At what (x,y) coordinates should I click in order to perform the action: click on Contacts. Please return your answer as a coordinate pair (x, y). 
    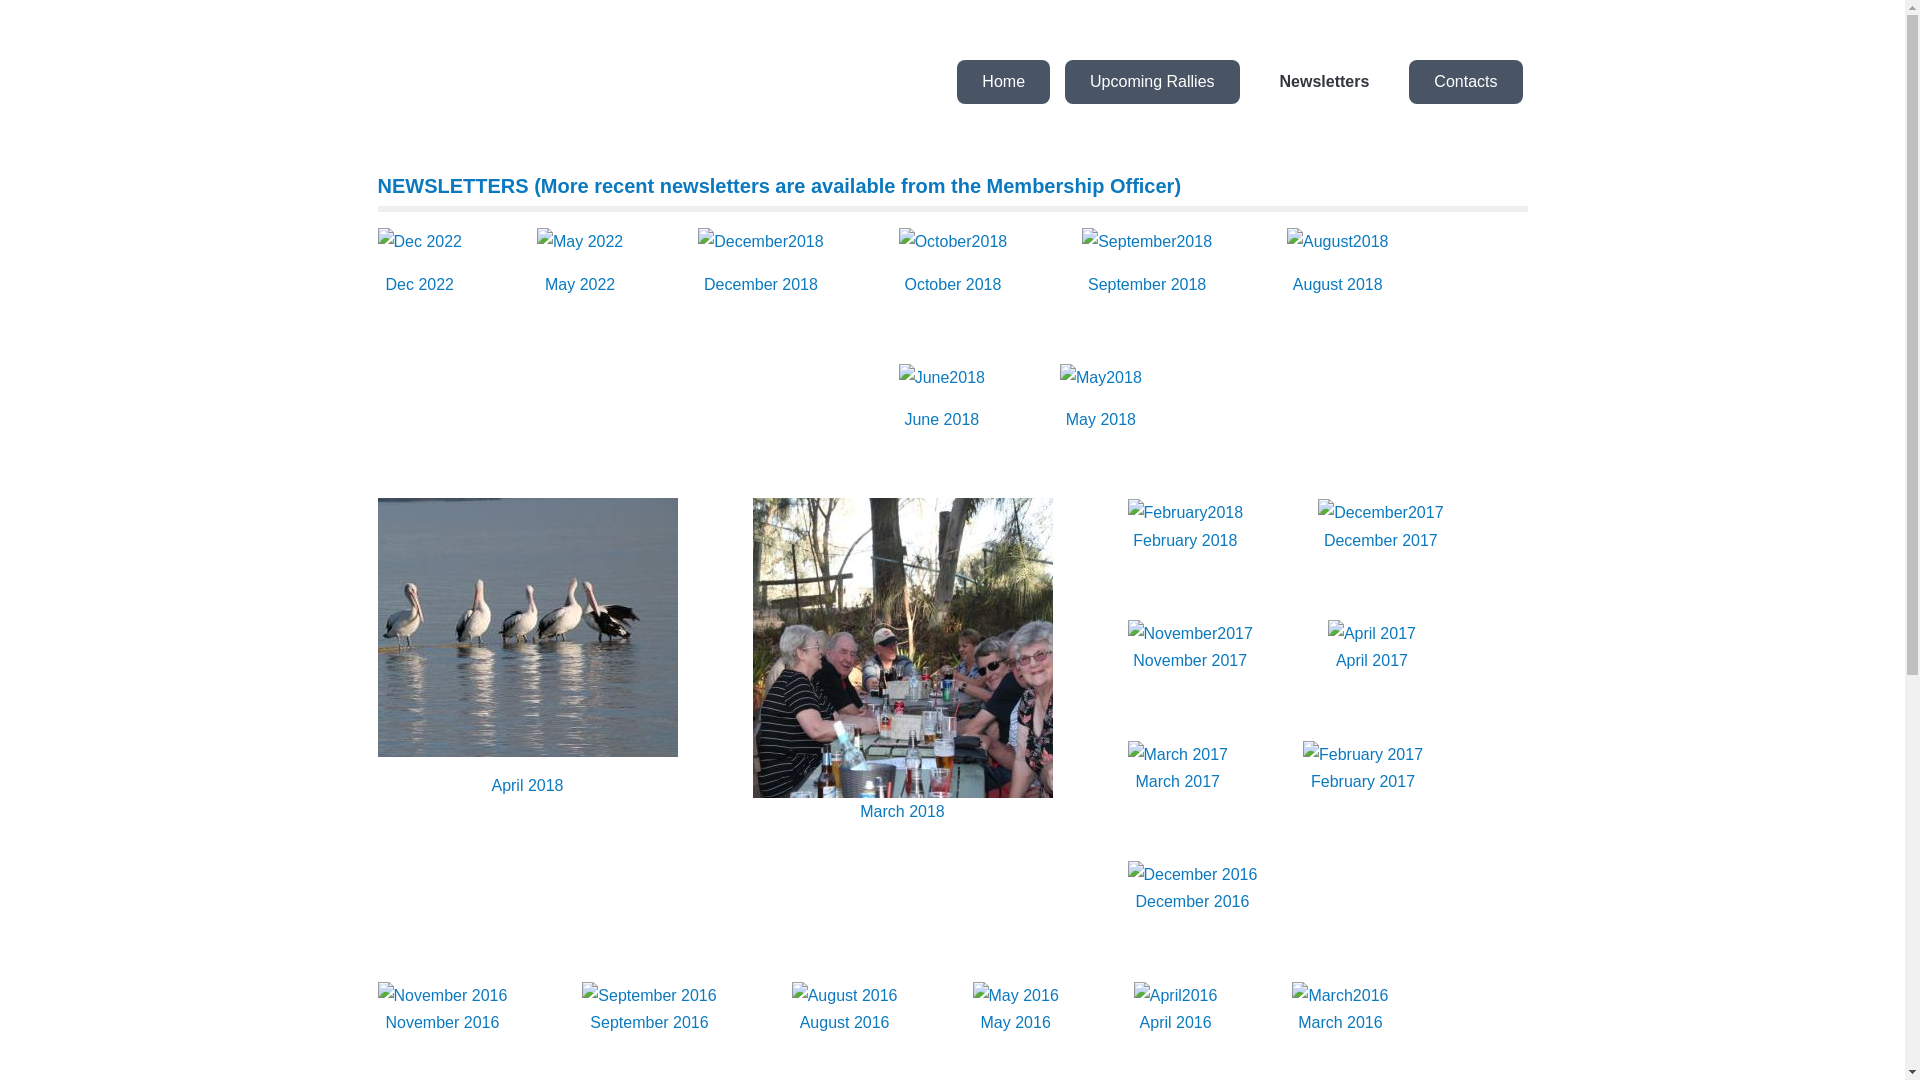
    Looking at the image, I should click on (1466, 82).